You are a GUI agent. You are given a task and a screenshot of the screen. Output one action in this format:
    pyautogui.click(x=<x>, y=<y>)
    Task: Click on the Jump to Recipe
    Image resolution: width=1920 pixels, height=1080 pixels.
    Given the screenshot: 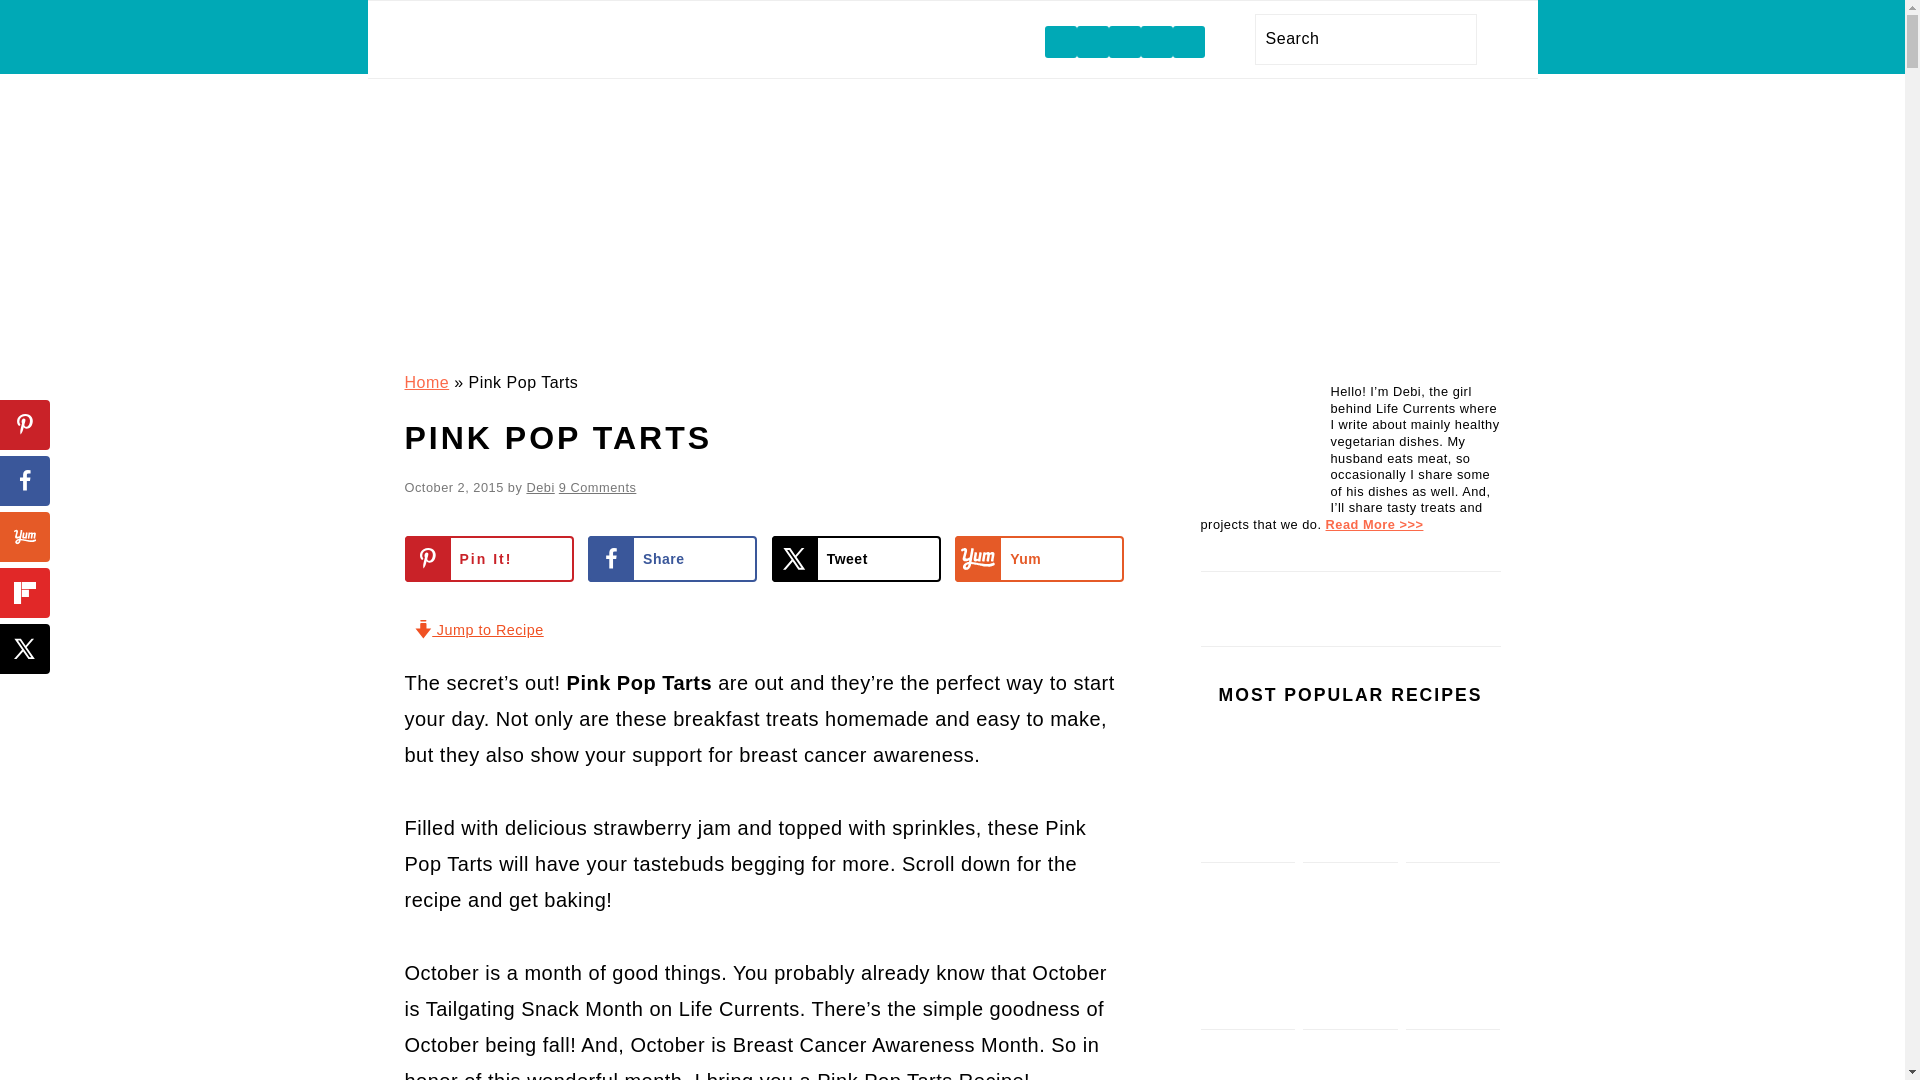 What is the action you would take?
    pyautogui.click(x=478, y=631)
    